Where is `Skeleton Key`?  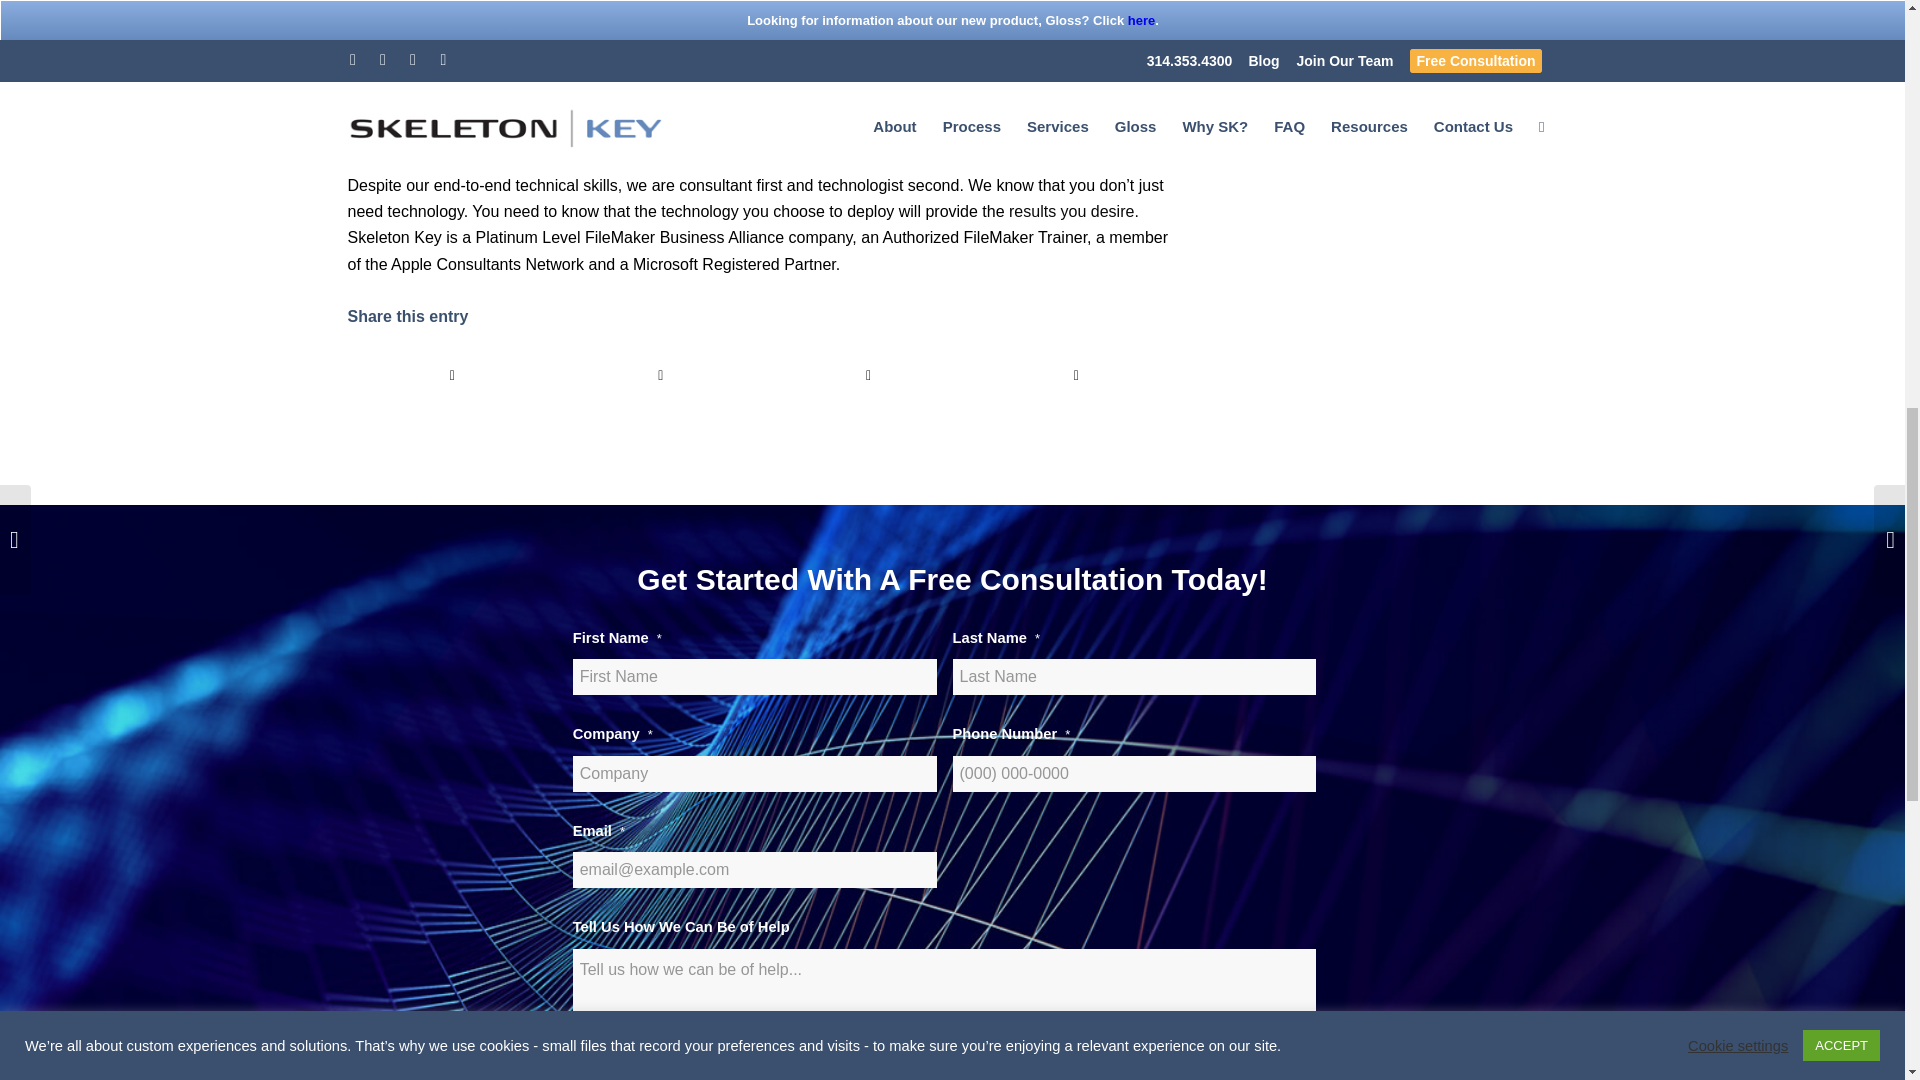 Skeleton Key is located at coordinates (1016, 106).